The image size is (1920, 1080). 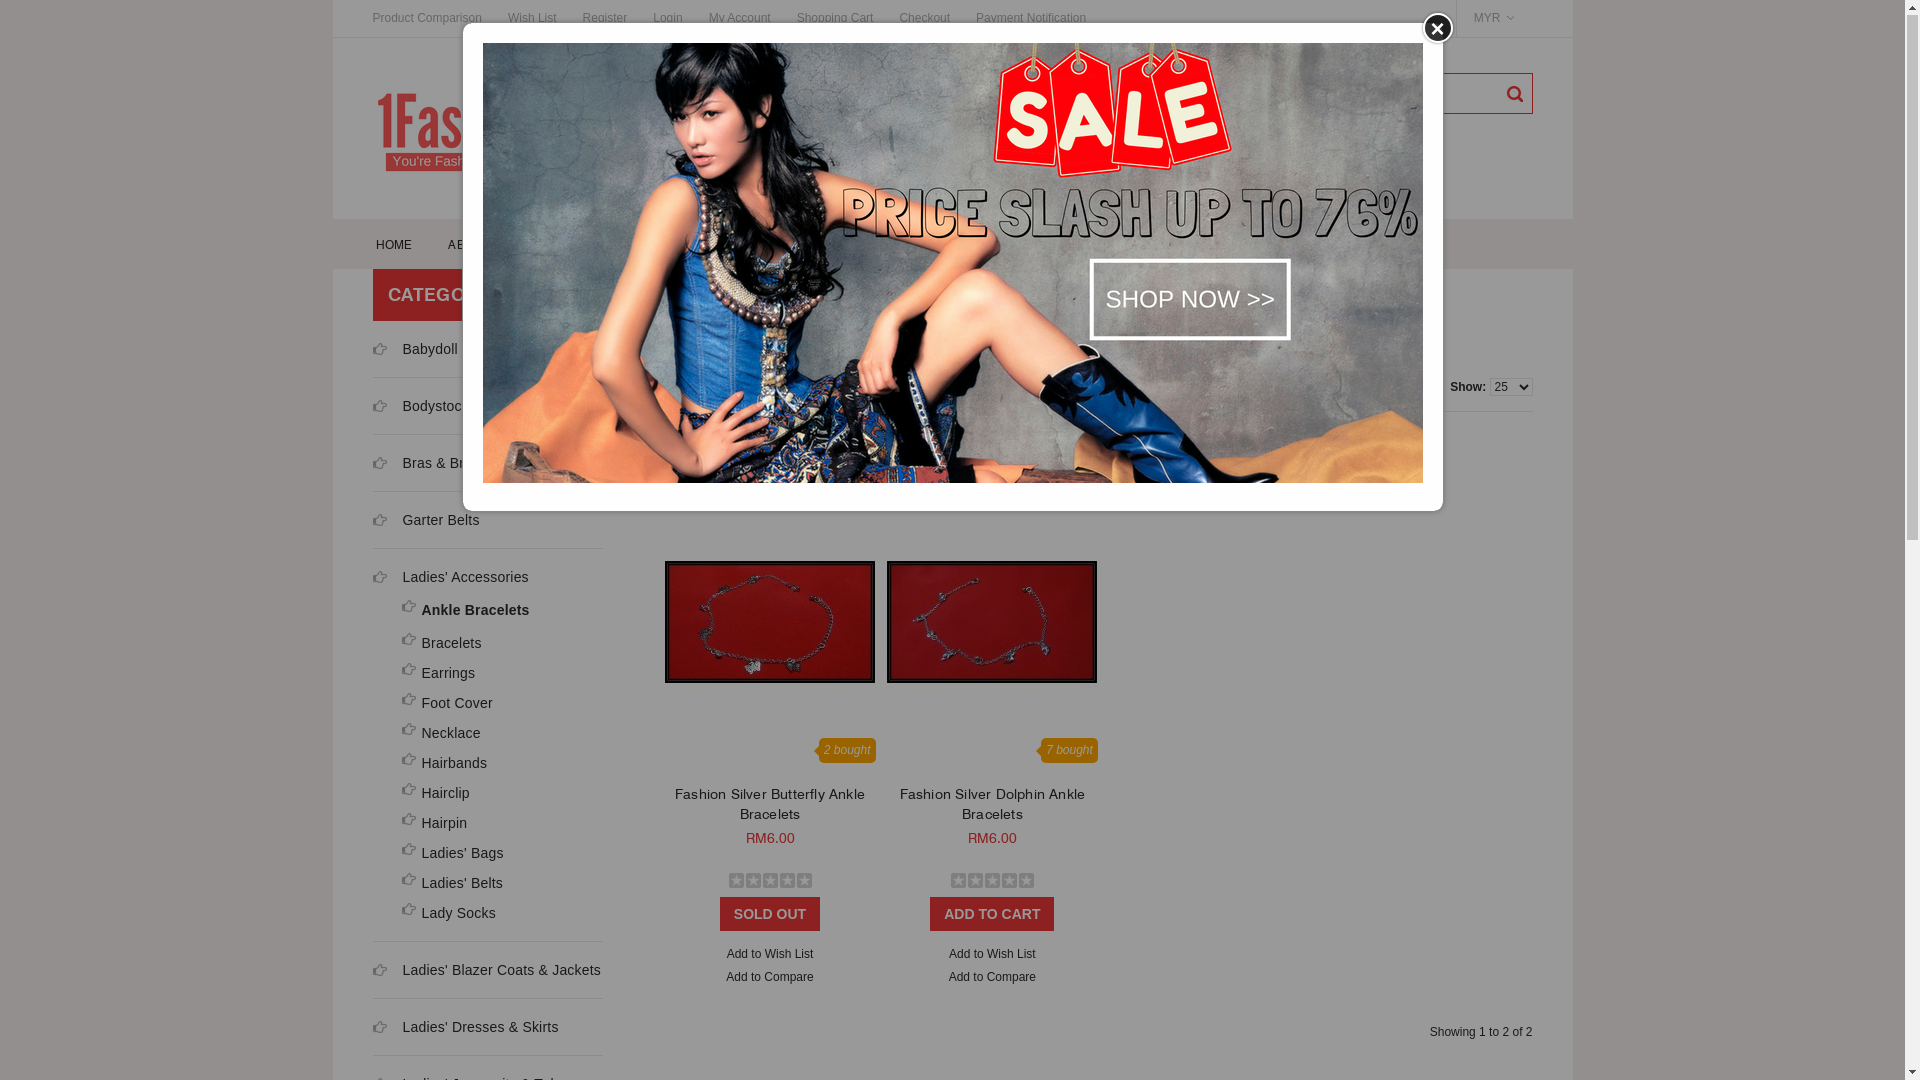 What do you see at coordinates (992, 978) in the screenshot?
I see `Add to Compare` at bounding box center [992, 978].